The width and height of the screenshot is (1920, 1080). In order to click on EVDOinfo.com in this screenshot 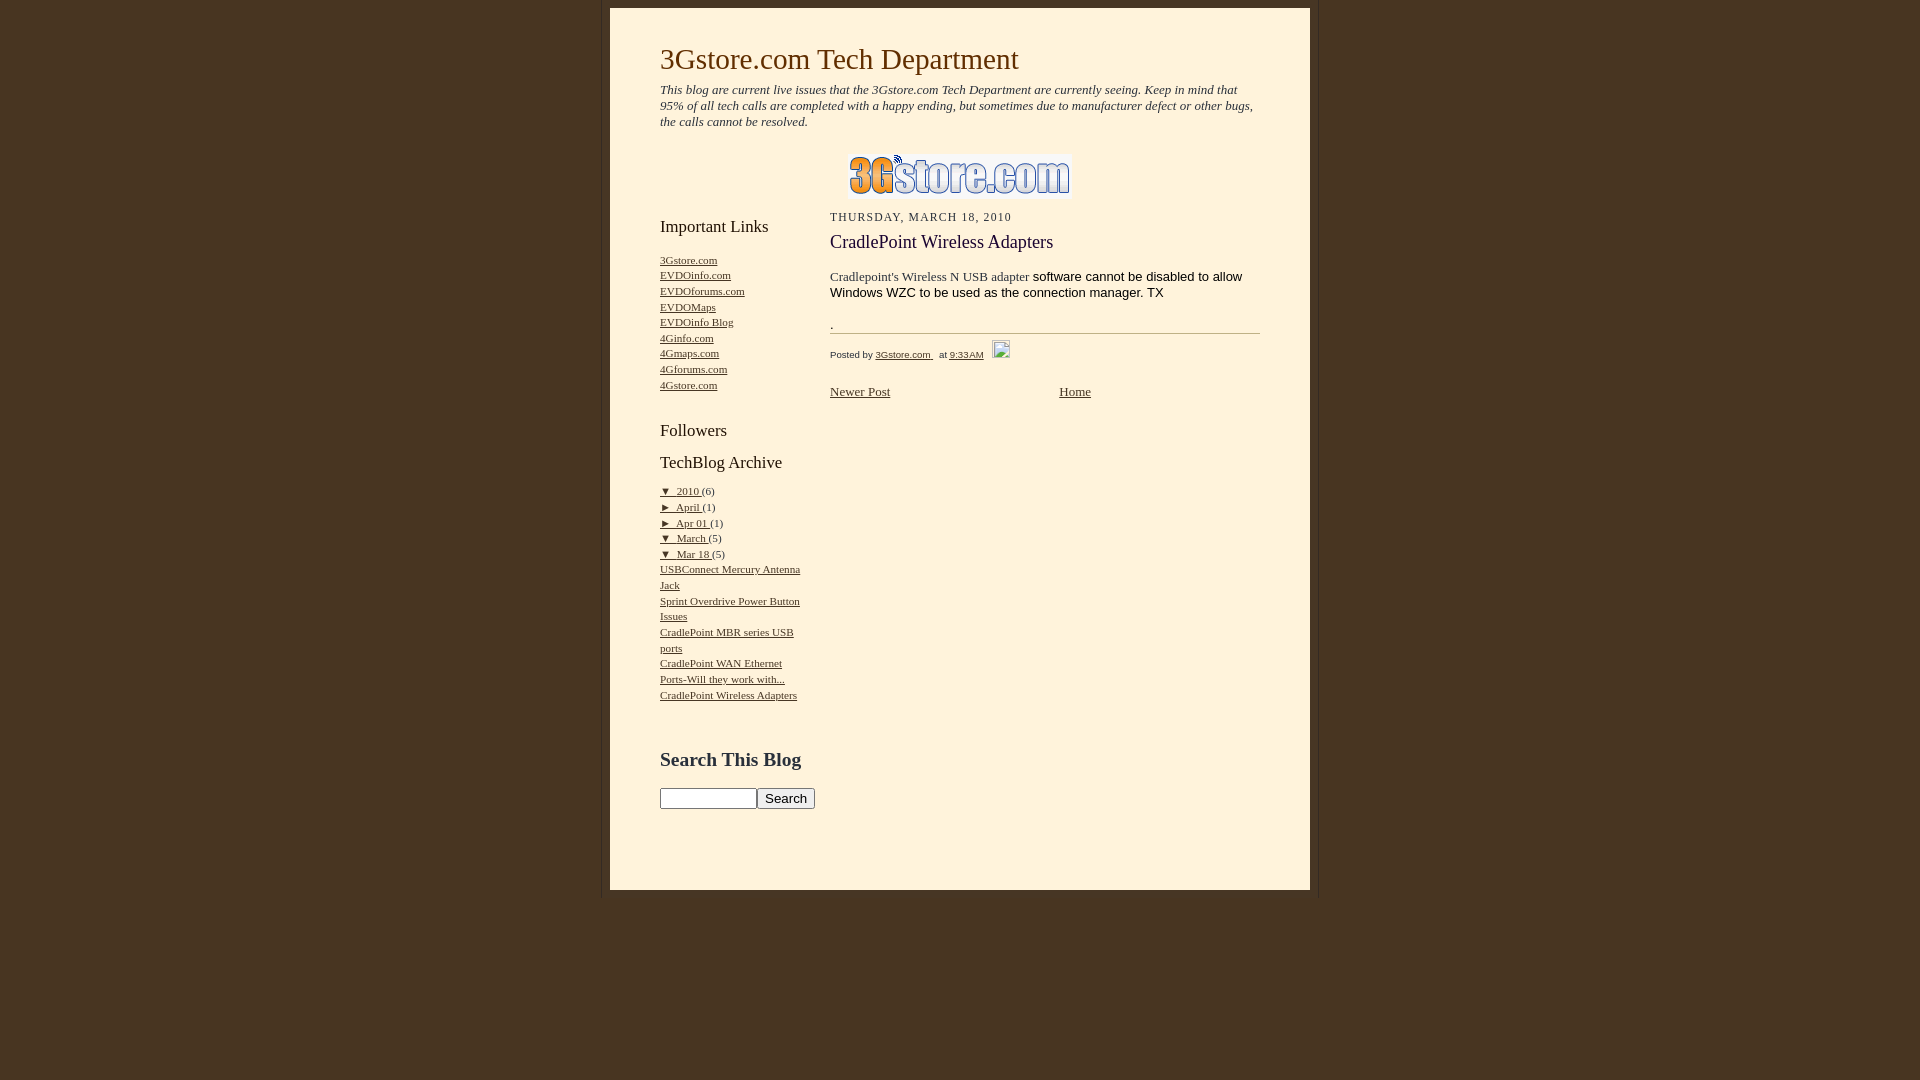, I will do `click(696, 275)`.